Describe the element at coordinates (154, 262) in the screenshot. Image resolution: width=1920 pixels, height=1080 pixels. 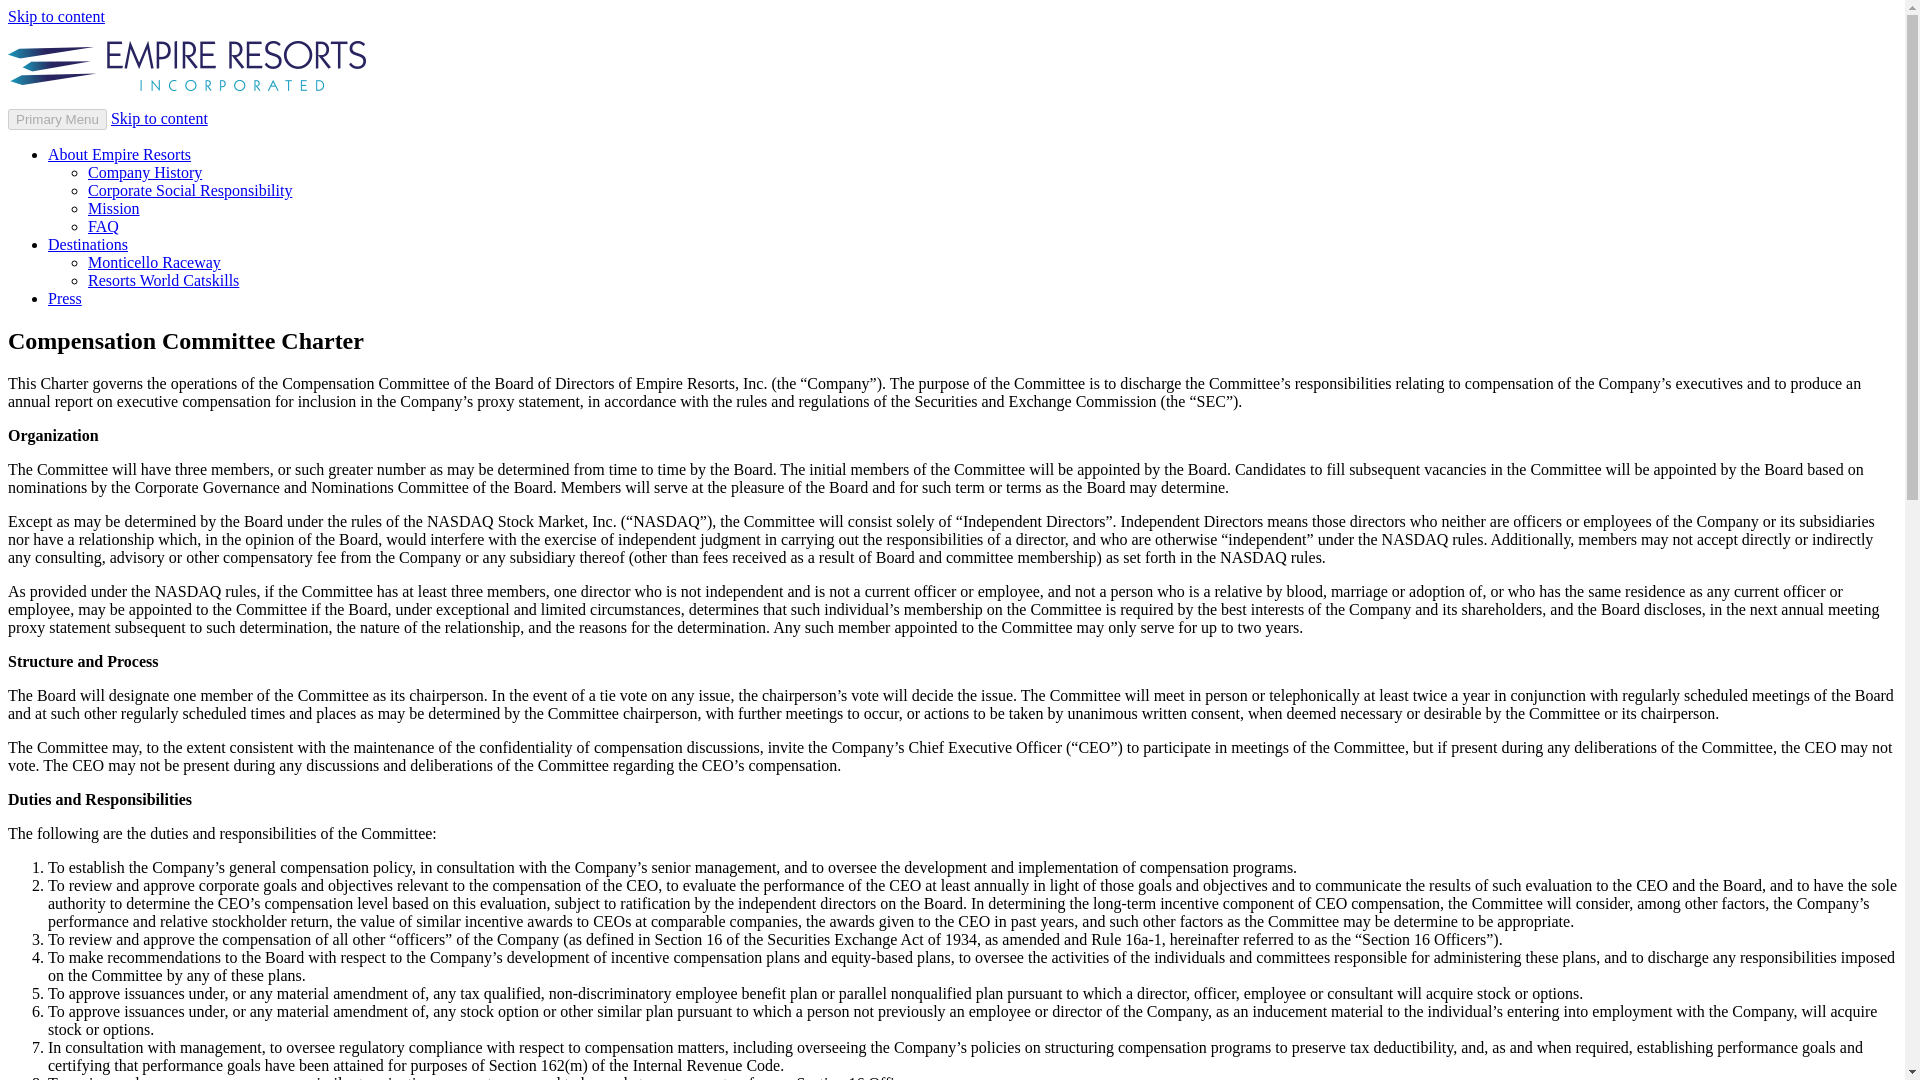
I see `Monticello Raceway` at that location.